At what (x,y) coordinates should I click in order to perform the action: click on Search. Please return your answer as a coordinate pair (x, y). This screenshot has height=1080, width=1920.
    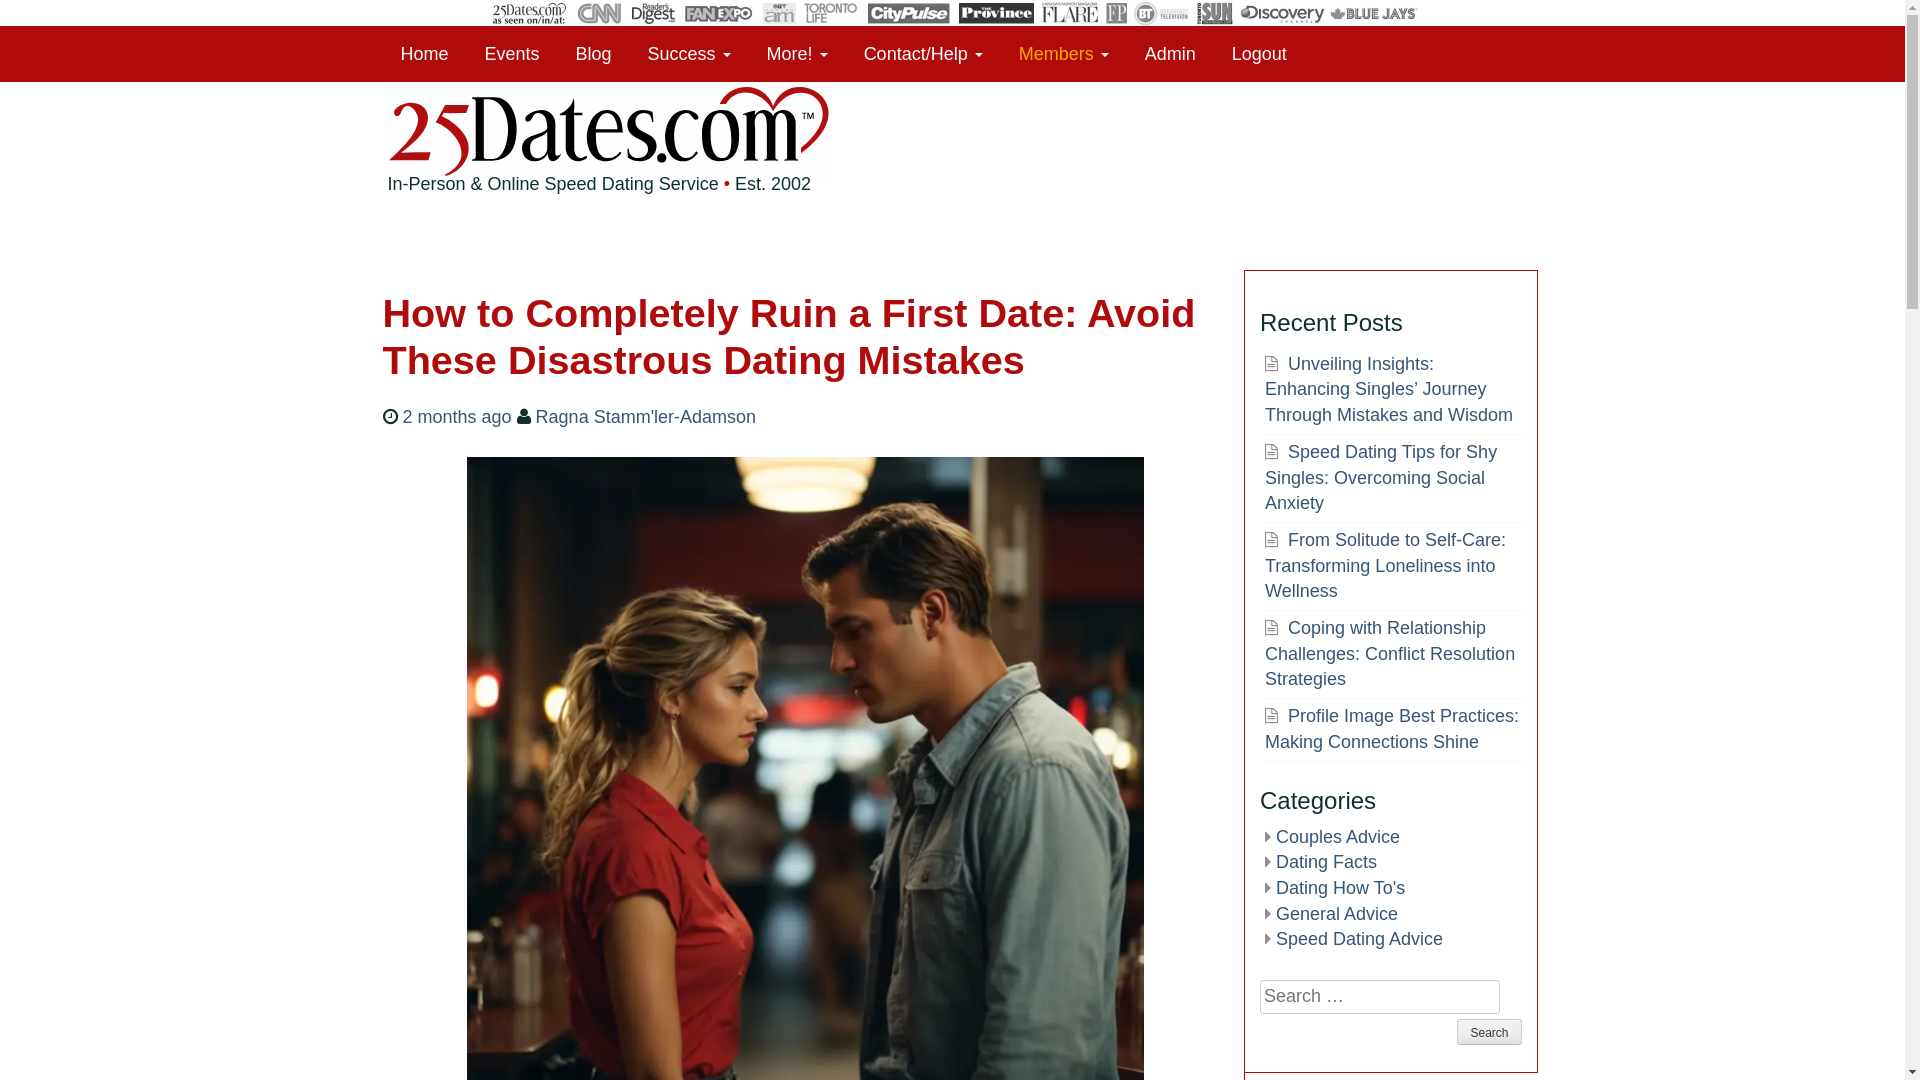
    Looking at the image, I should click on (1489, 1032).